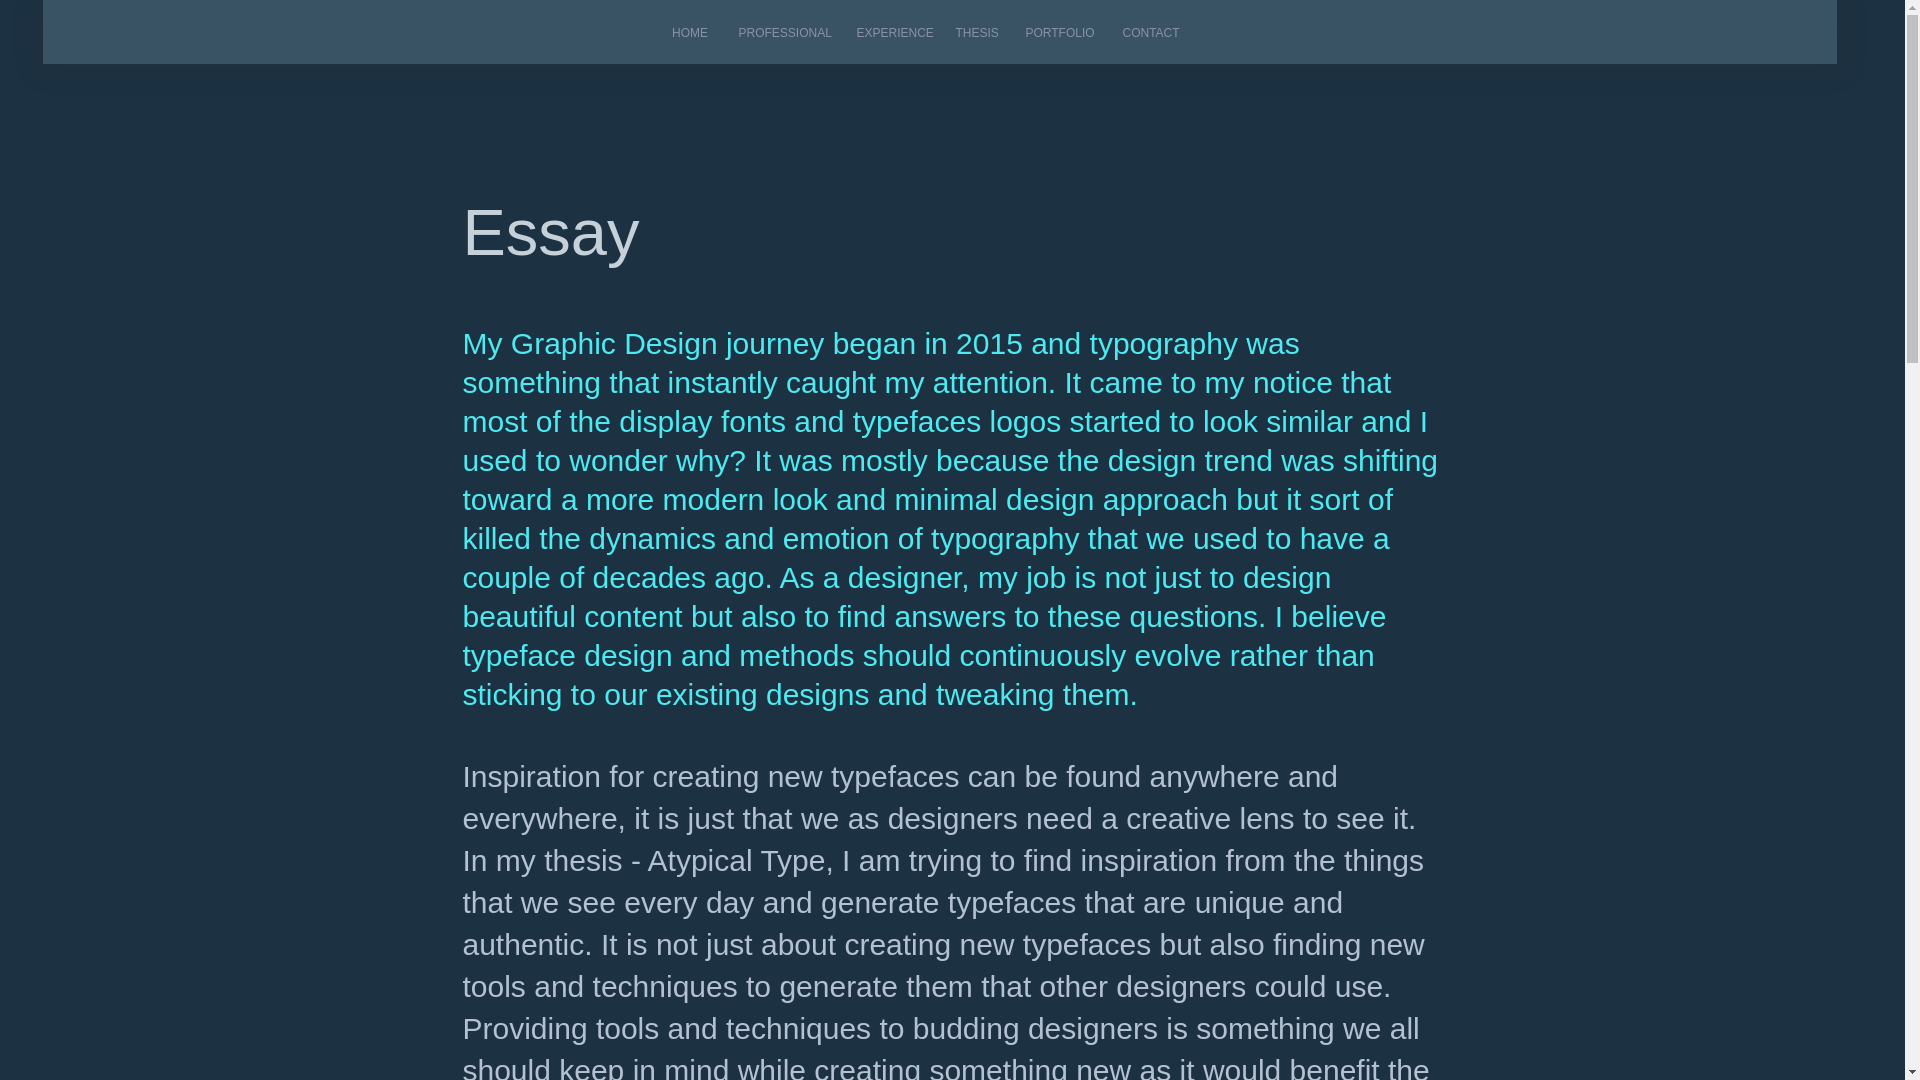 This screenshot has height=1080, width=1920. Describe the element at coordinates (974, 32) in the screenshot. I see `THESIS` at that location.